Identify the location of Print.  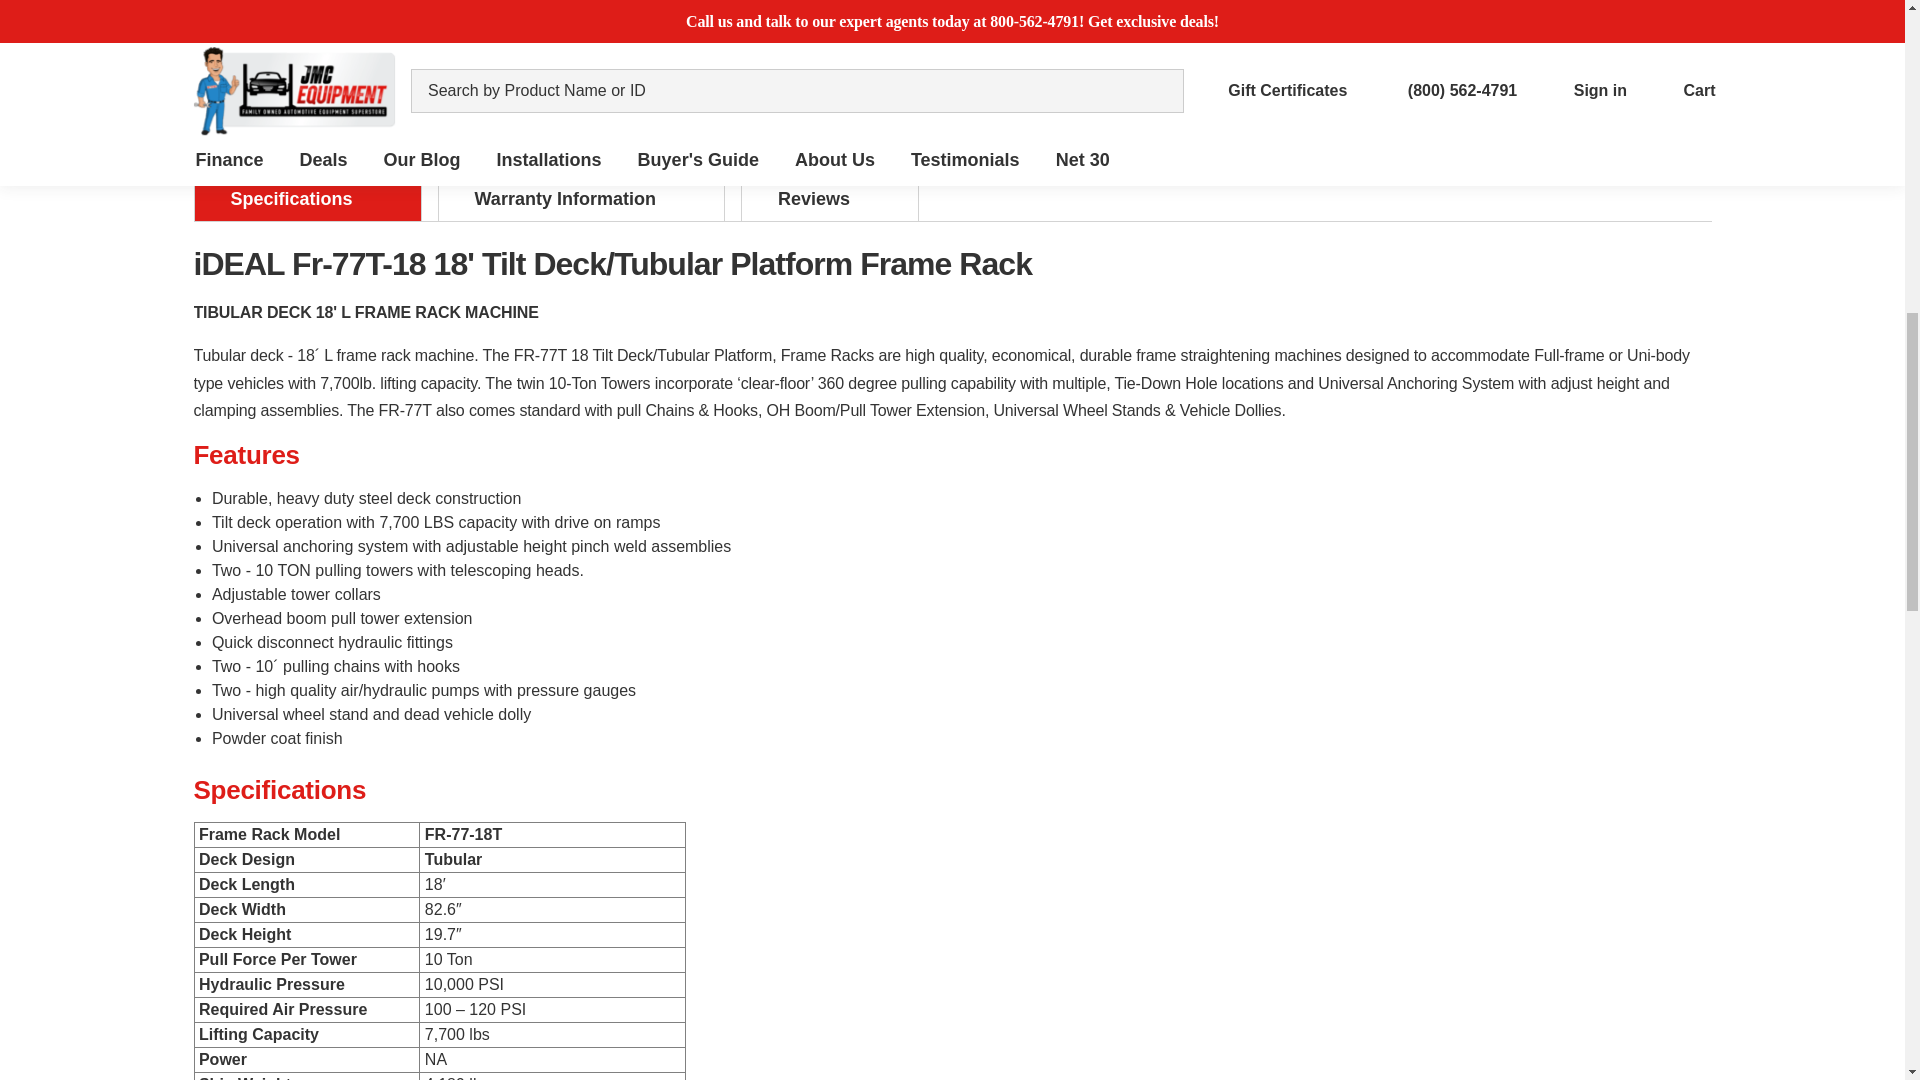
(1228, 112).